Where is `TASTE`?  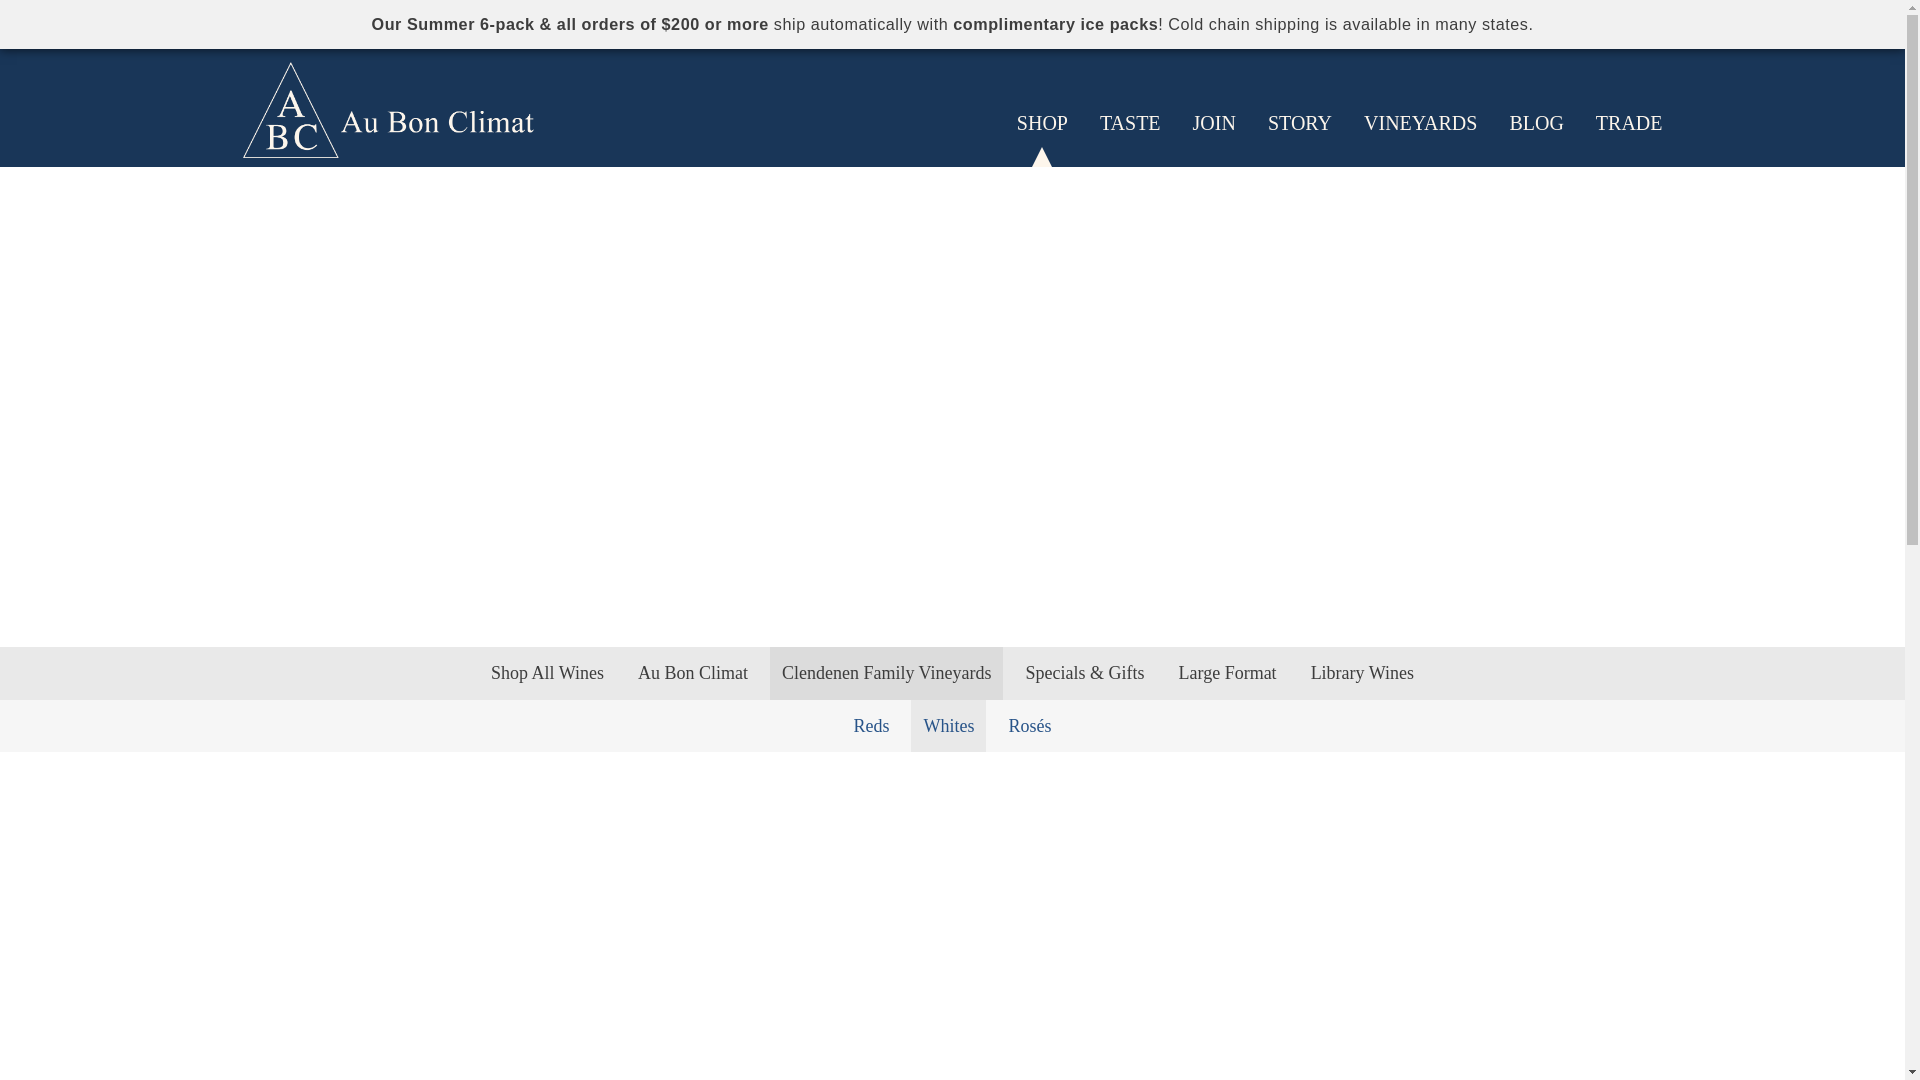
TASTE is located at coordinates (1130, 123).